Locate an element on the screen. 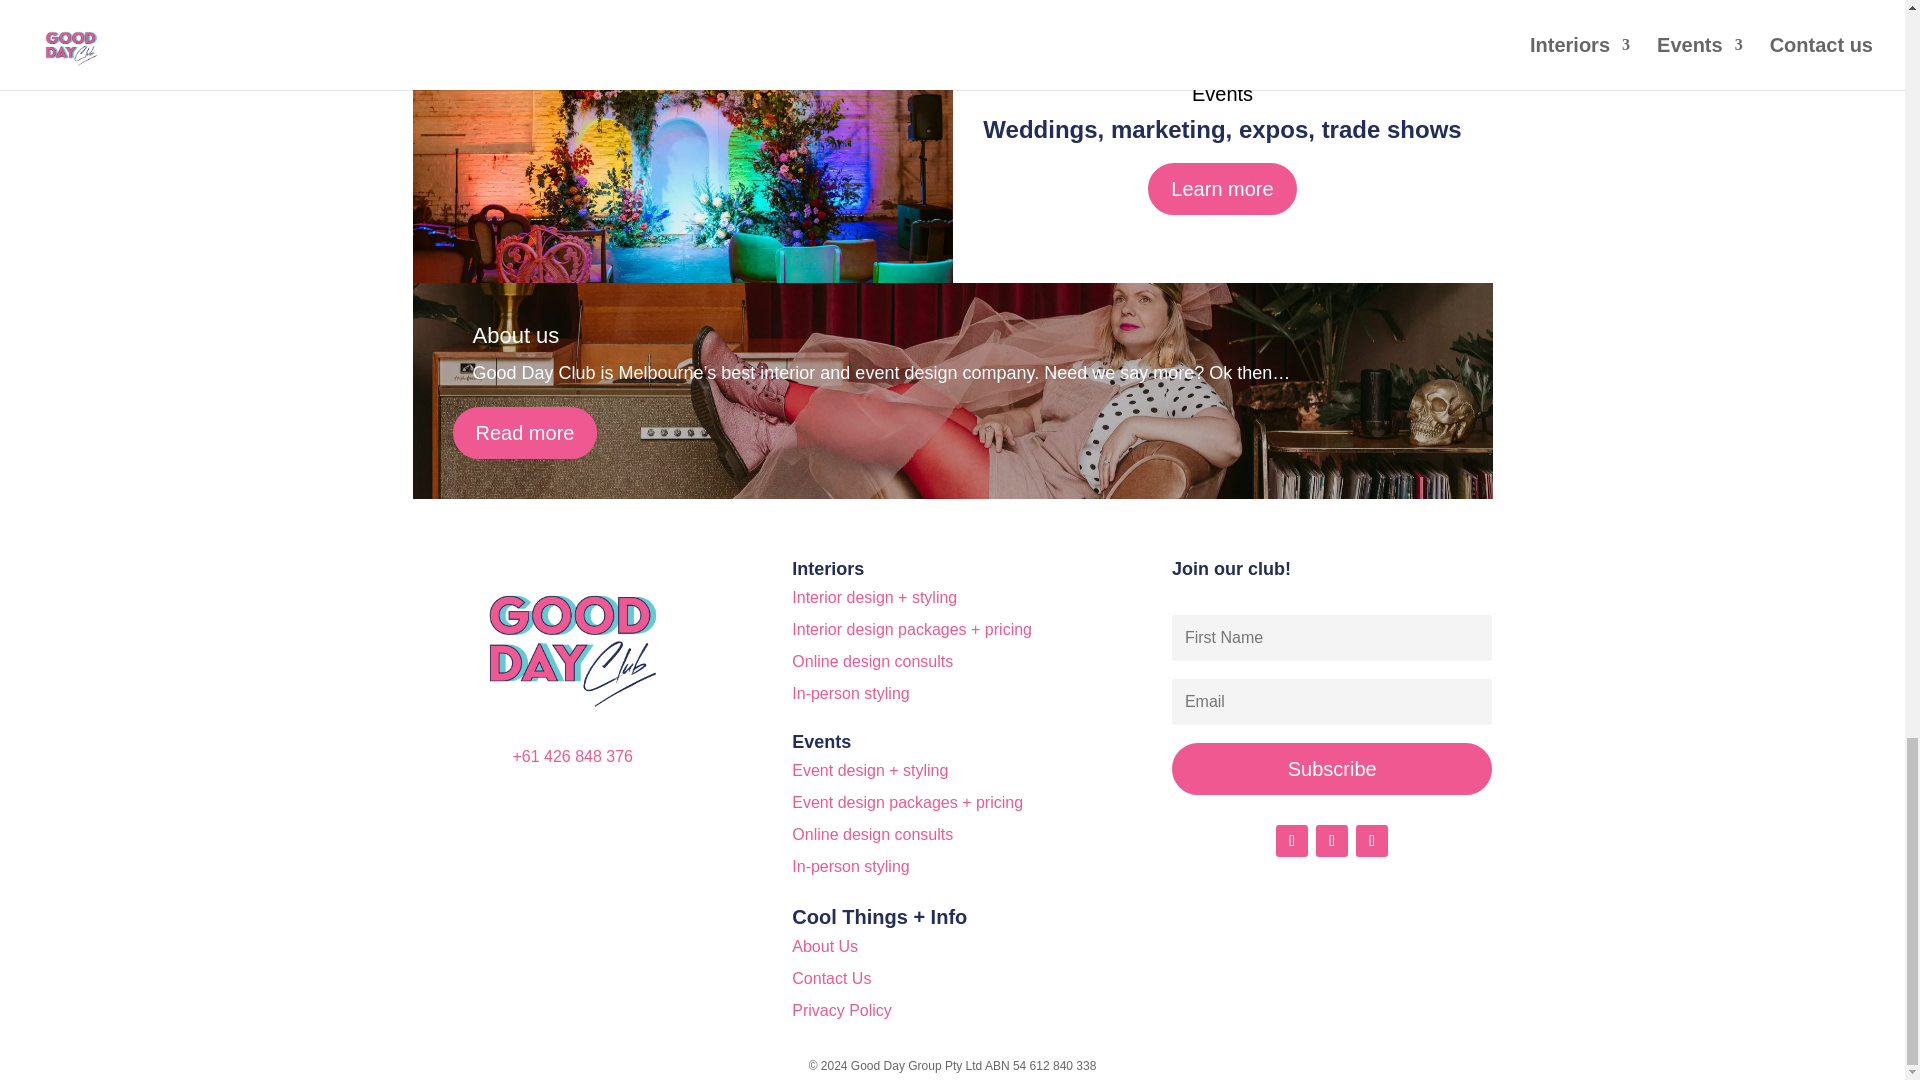 The image size is (1920, 1080). Read more is located at coordinates (524, 433).